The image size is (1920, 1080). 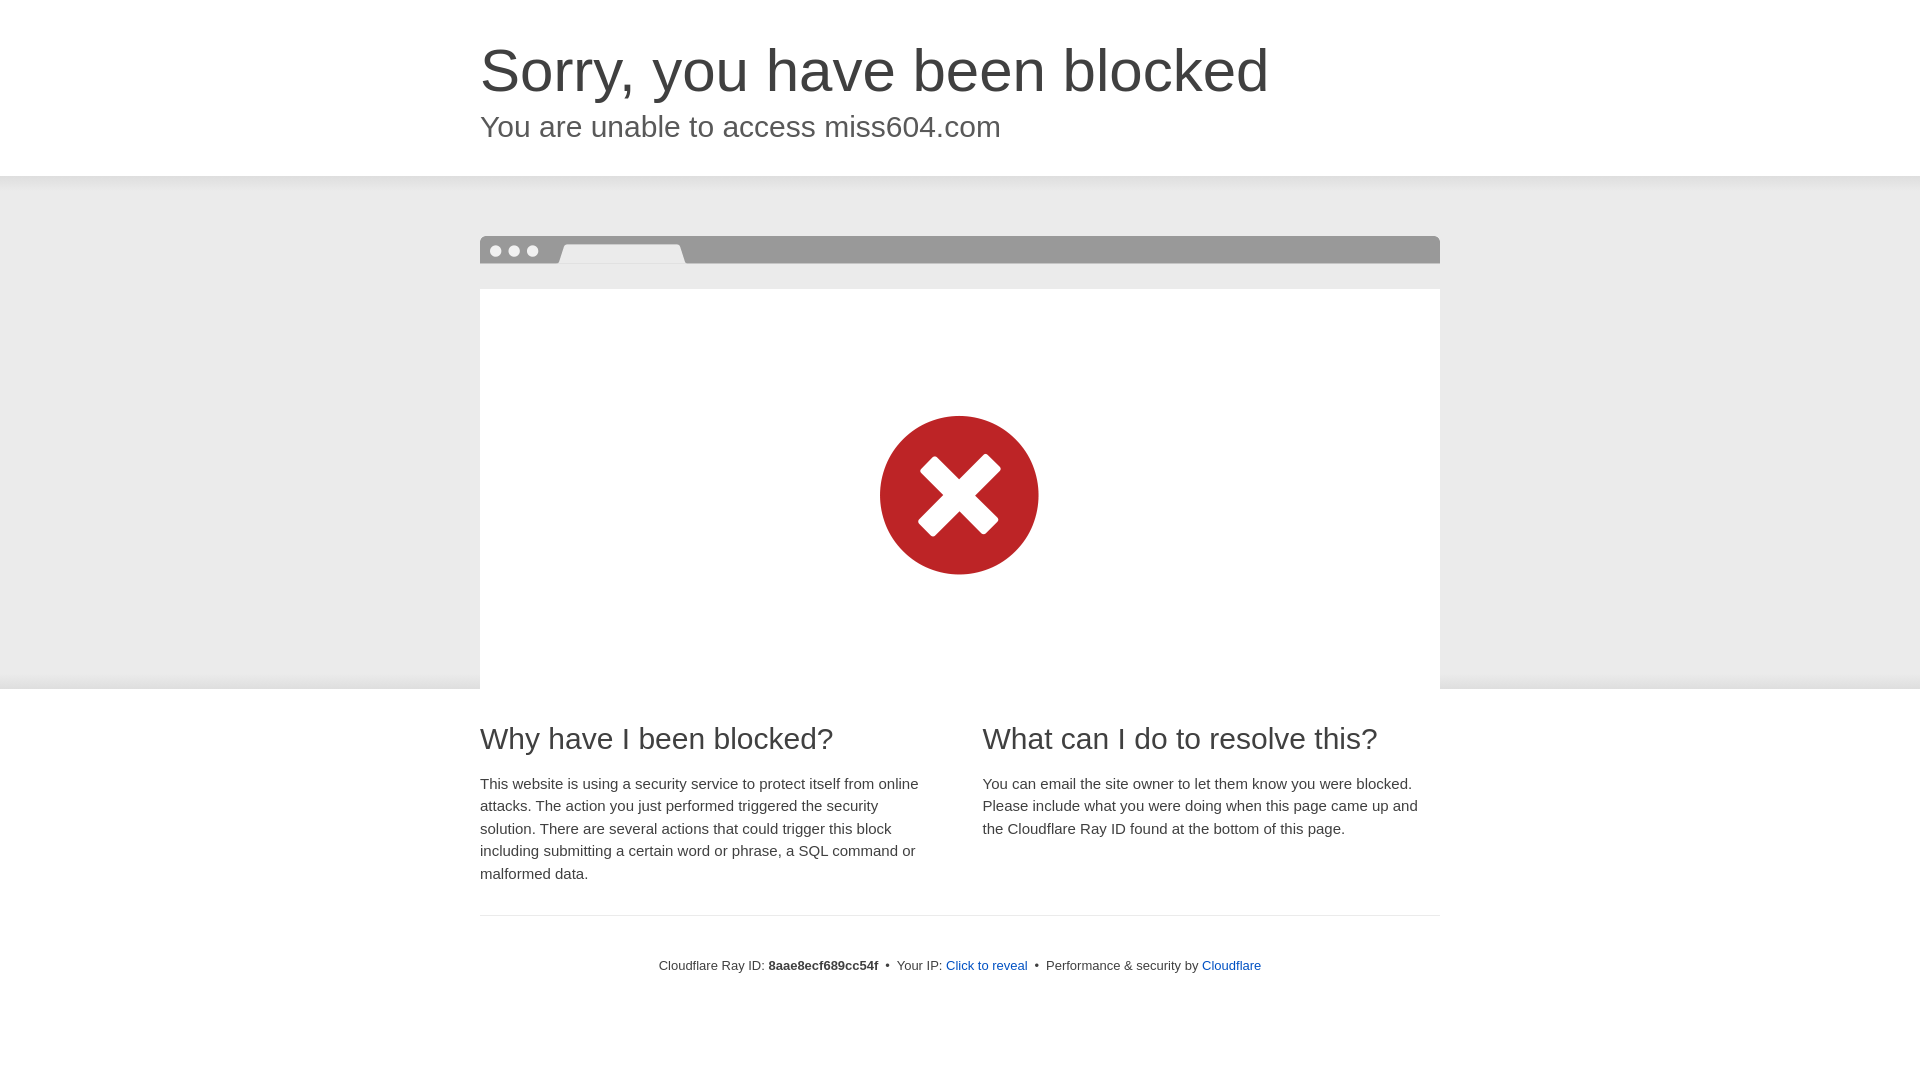 What do you see at coordinates (1231, 965) in the screenshot?
I see `Cloudflare` at bounding box center [1231, 965].